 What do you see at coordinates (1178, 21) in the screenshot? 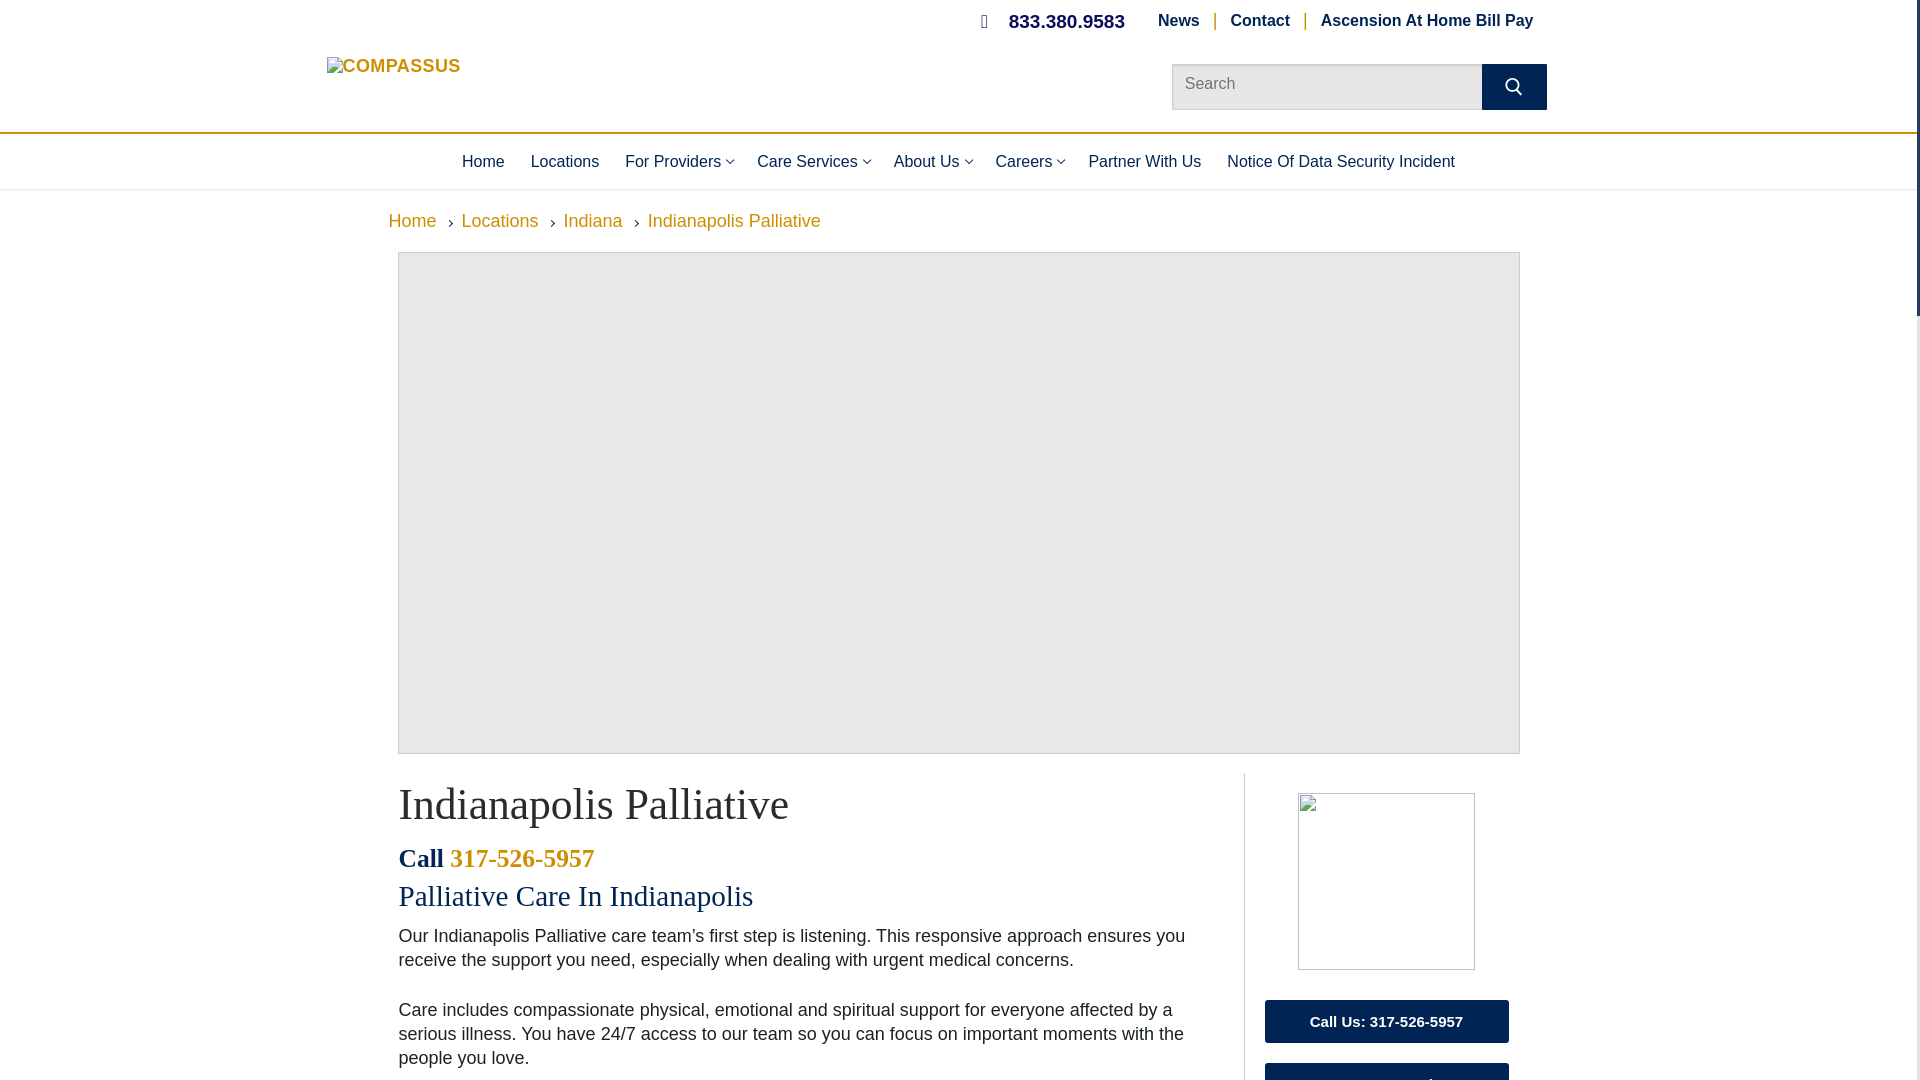
I see `Home` at bounding box center [1178, 21].